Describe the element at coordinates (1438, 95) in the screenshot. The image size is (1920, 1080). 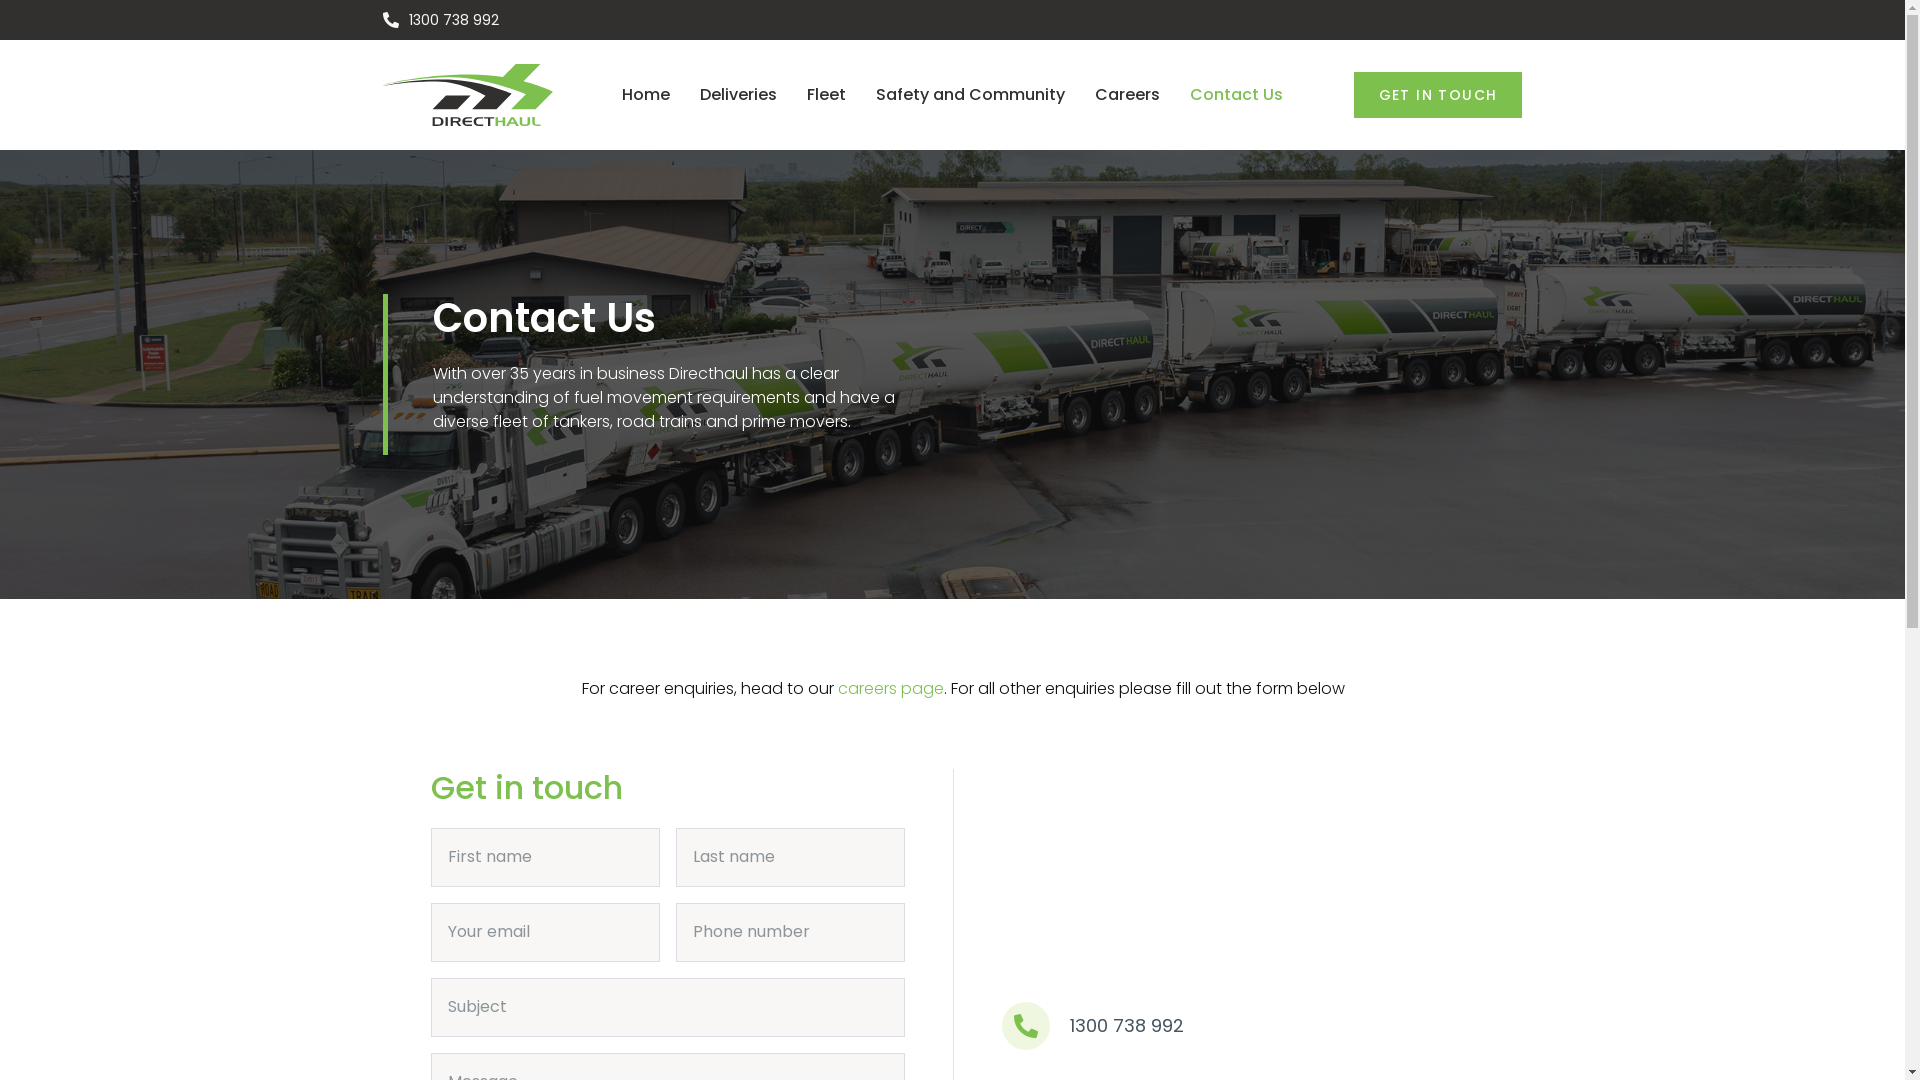
I see `GET IN TOUCH` at that location.